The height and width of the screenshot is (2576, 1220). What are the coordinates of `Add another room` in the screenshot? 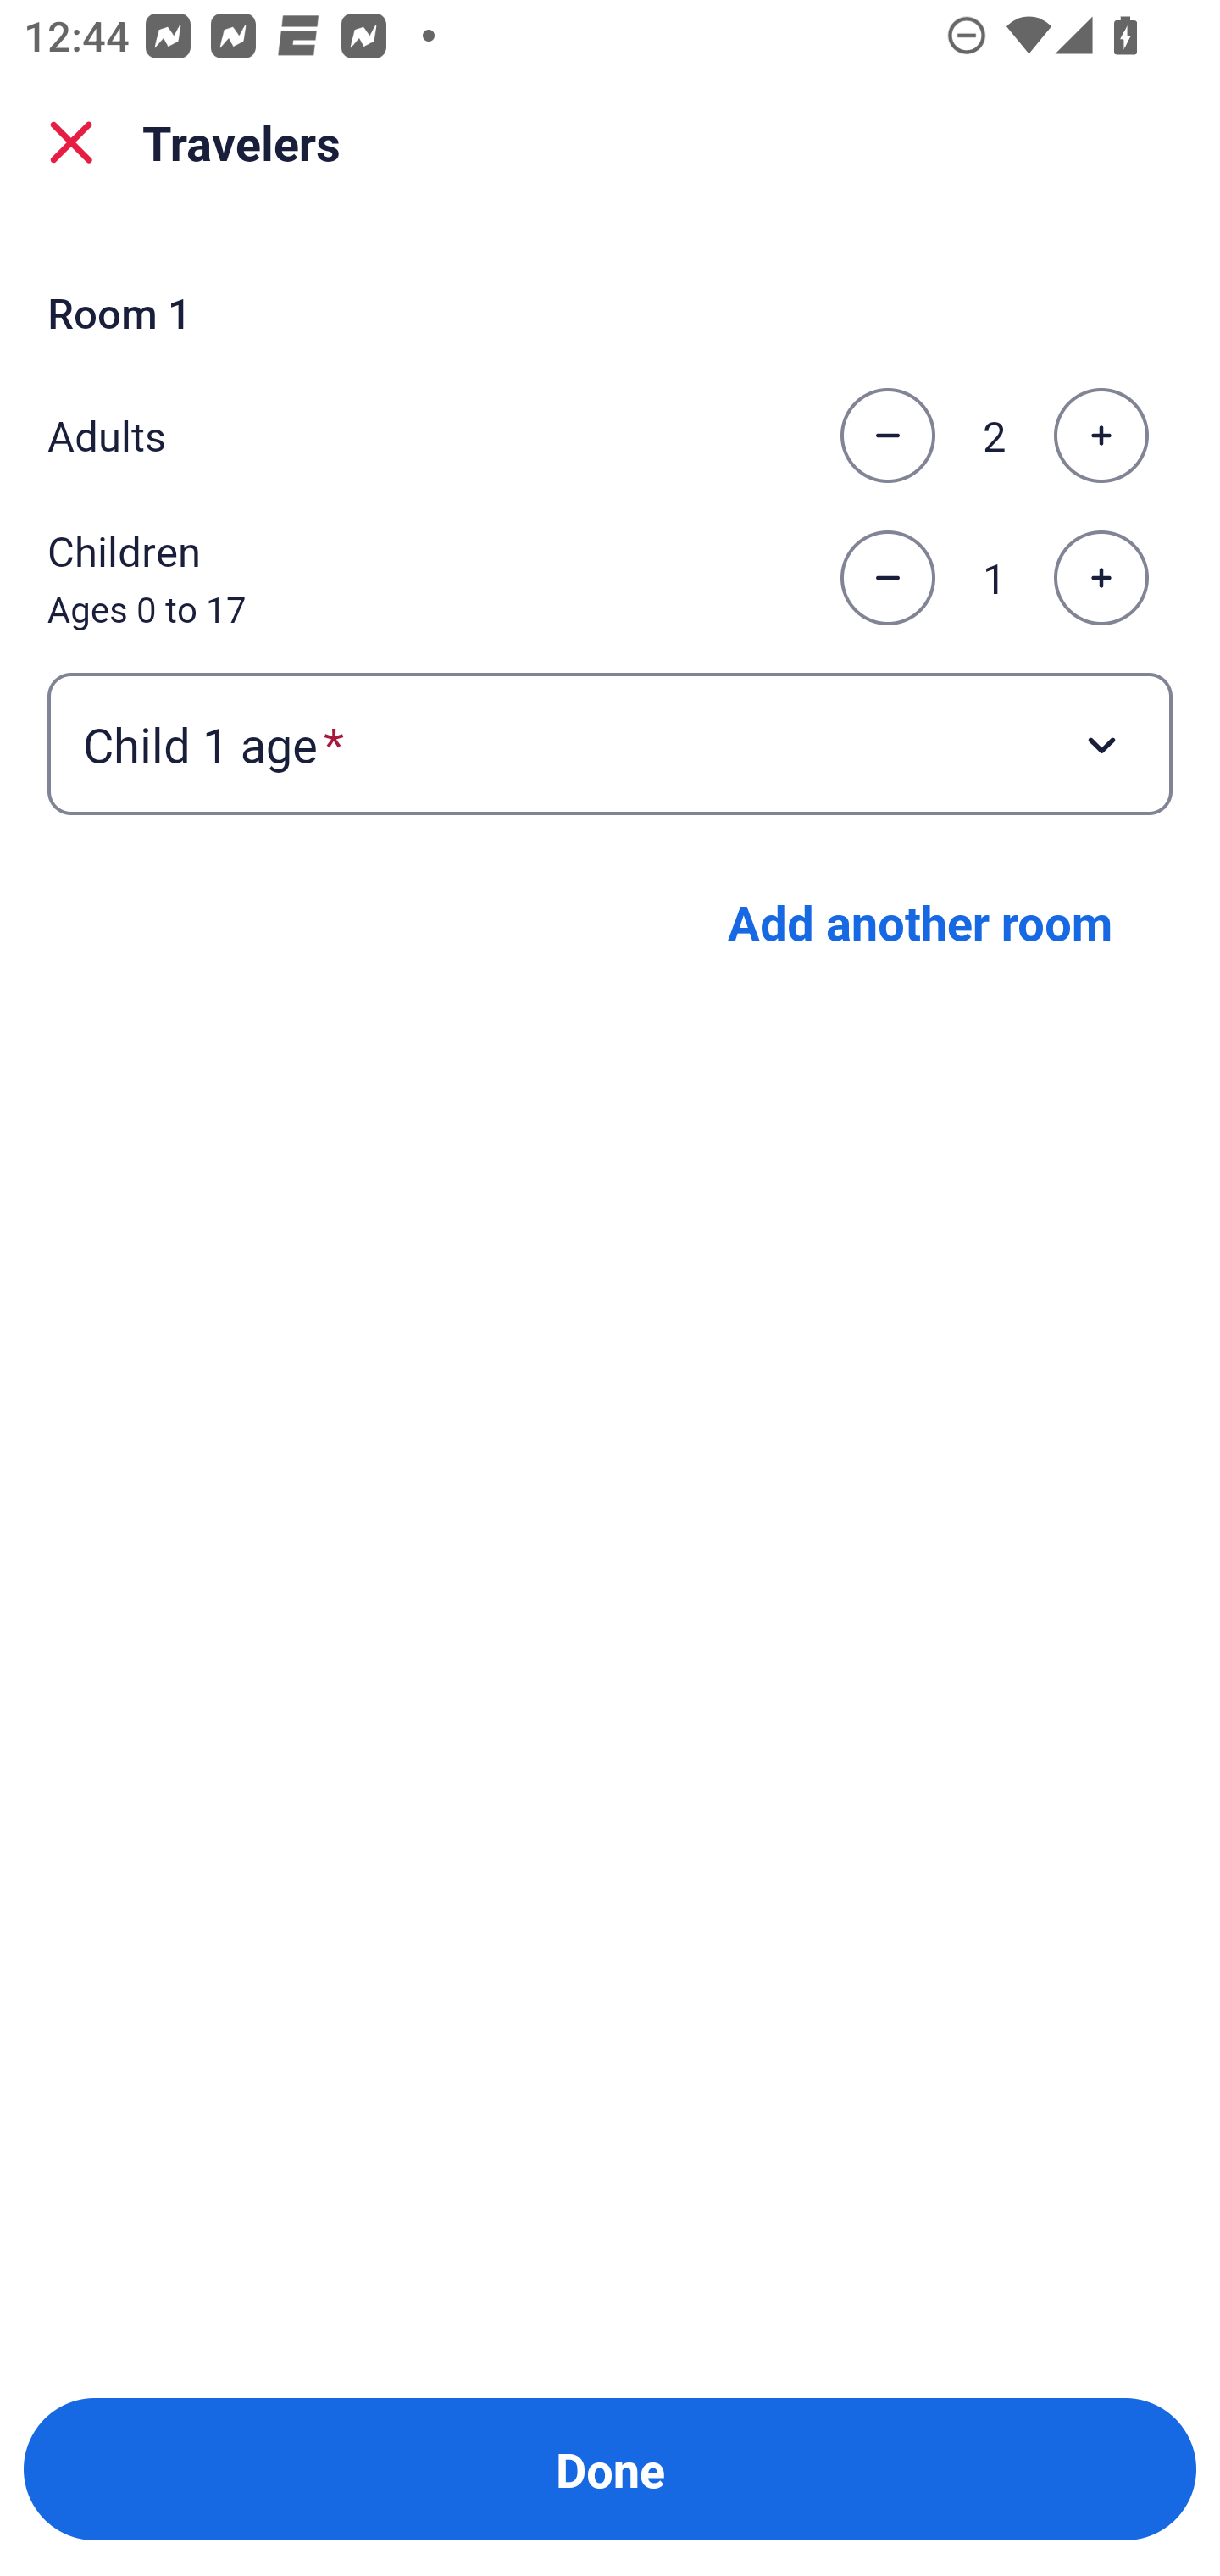 It's located at (920, 922).